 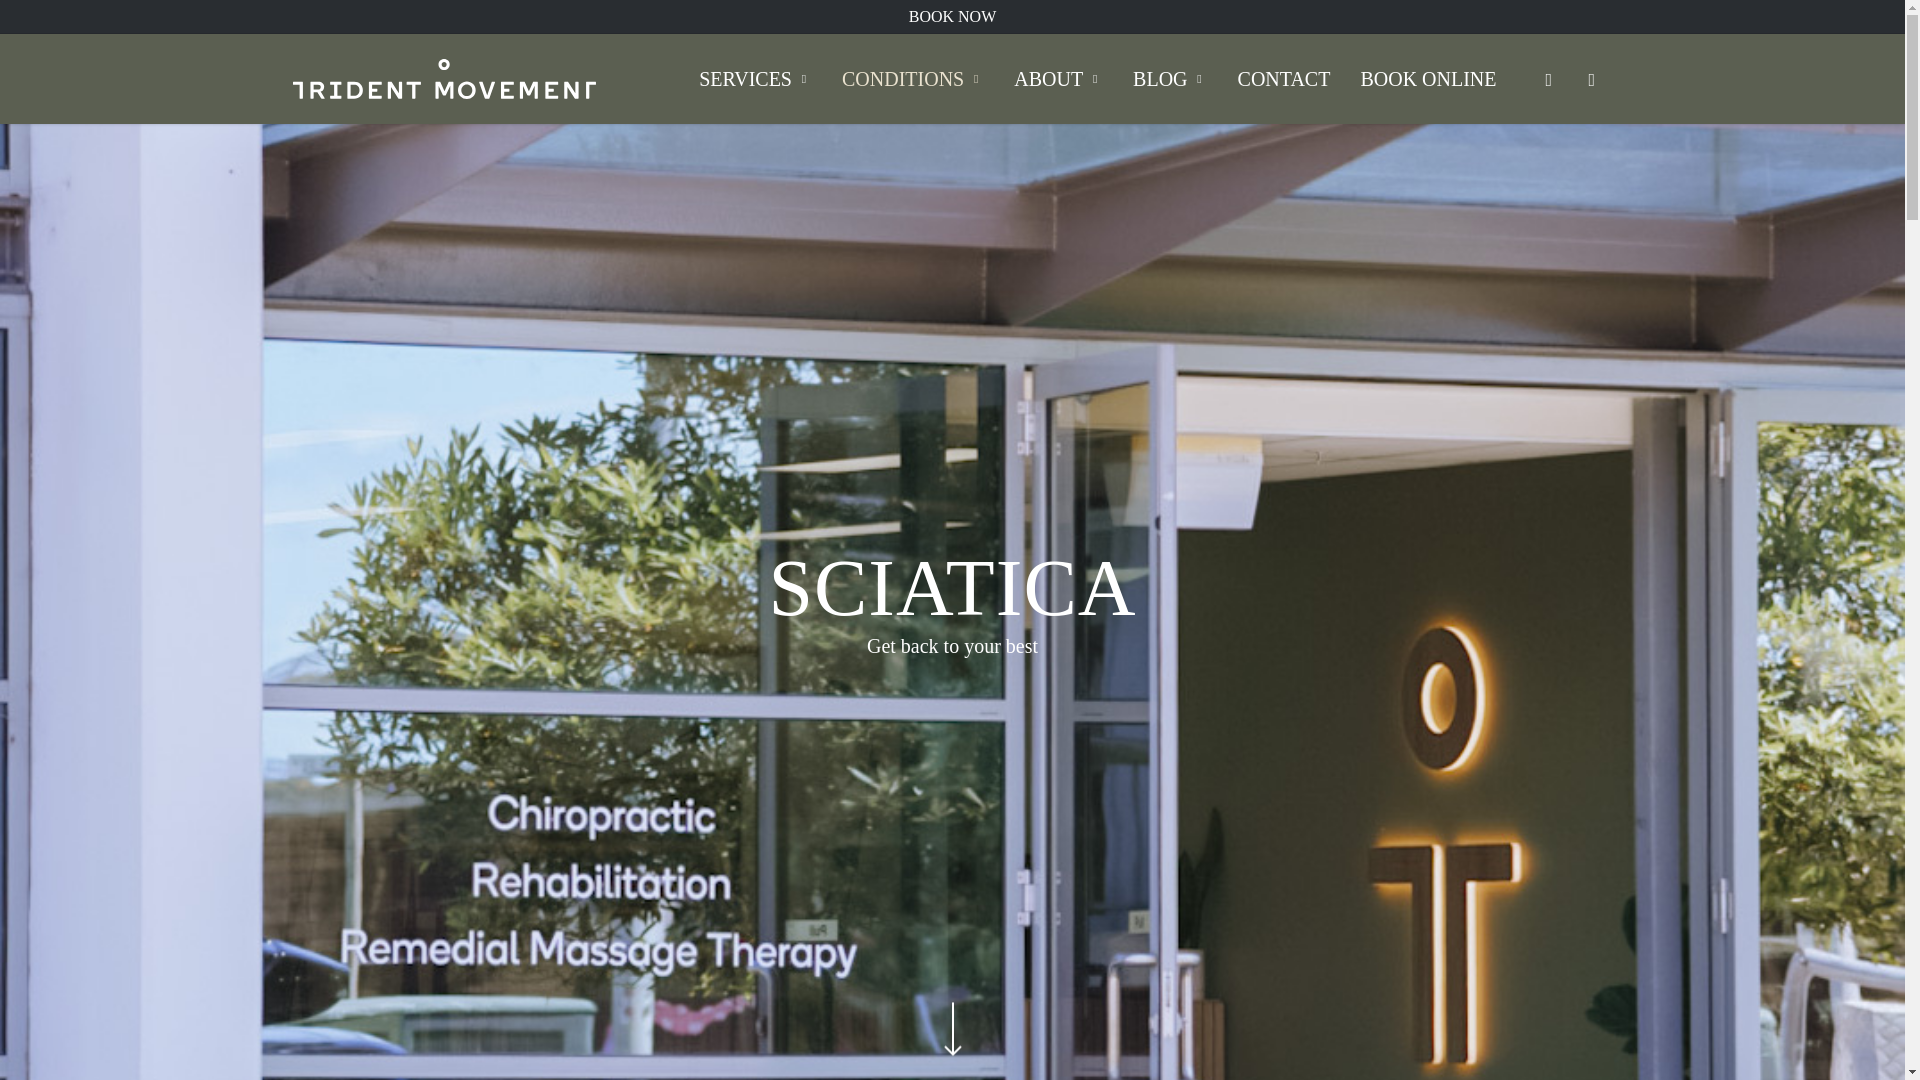 What do you see at coordinates (1284, 78) in the screenshot?
I see `CONTACT` at bounding box center [1284, 78].